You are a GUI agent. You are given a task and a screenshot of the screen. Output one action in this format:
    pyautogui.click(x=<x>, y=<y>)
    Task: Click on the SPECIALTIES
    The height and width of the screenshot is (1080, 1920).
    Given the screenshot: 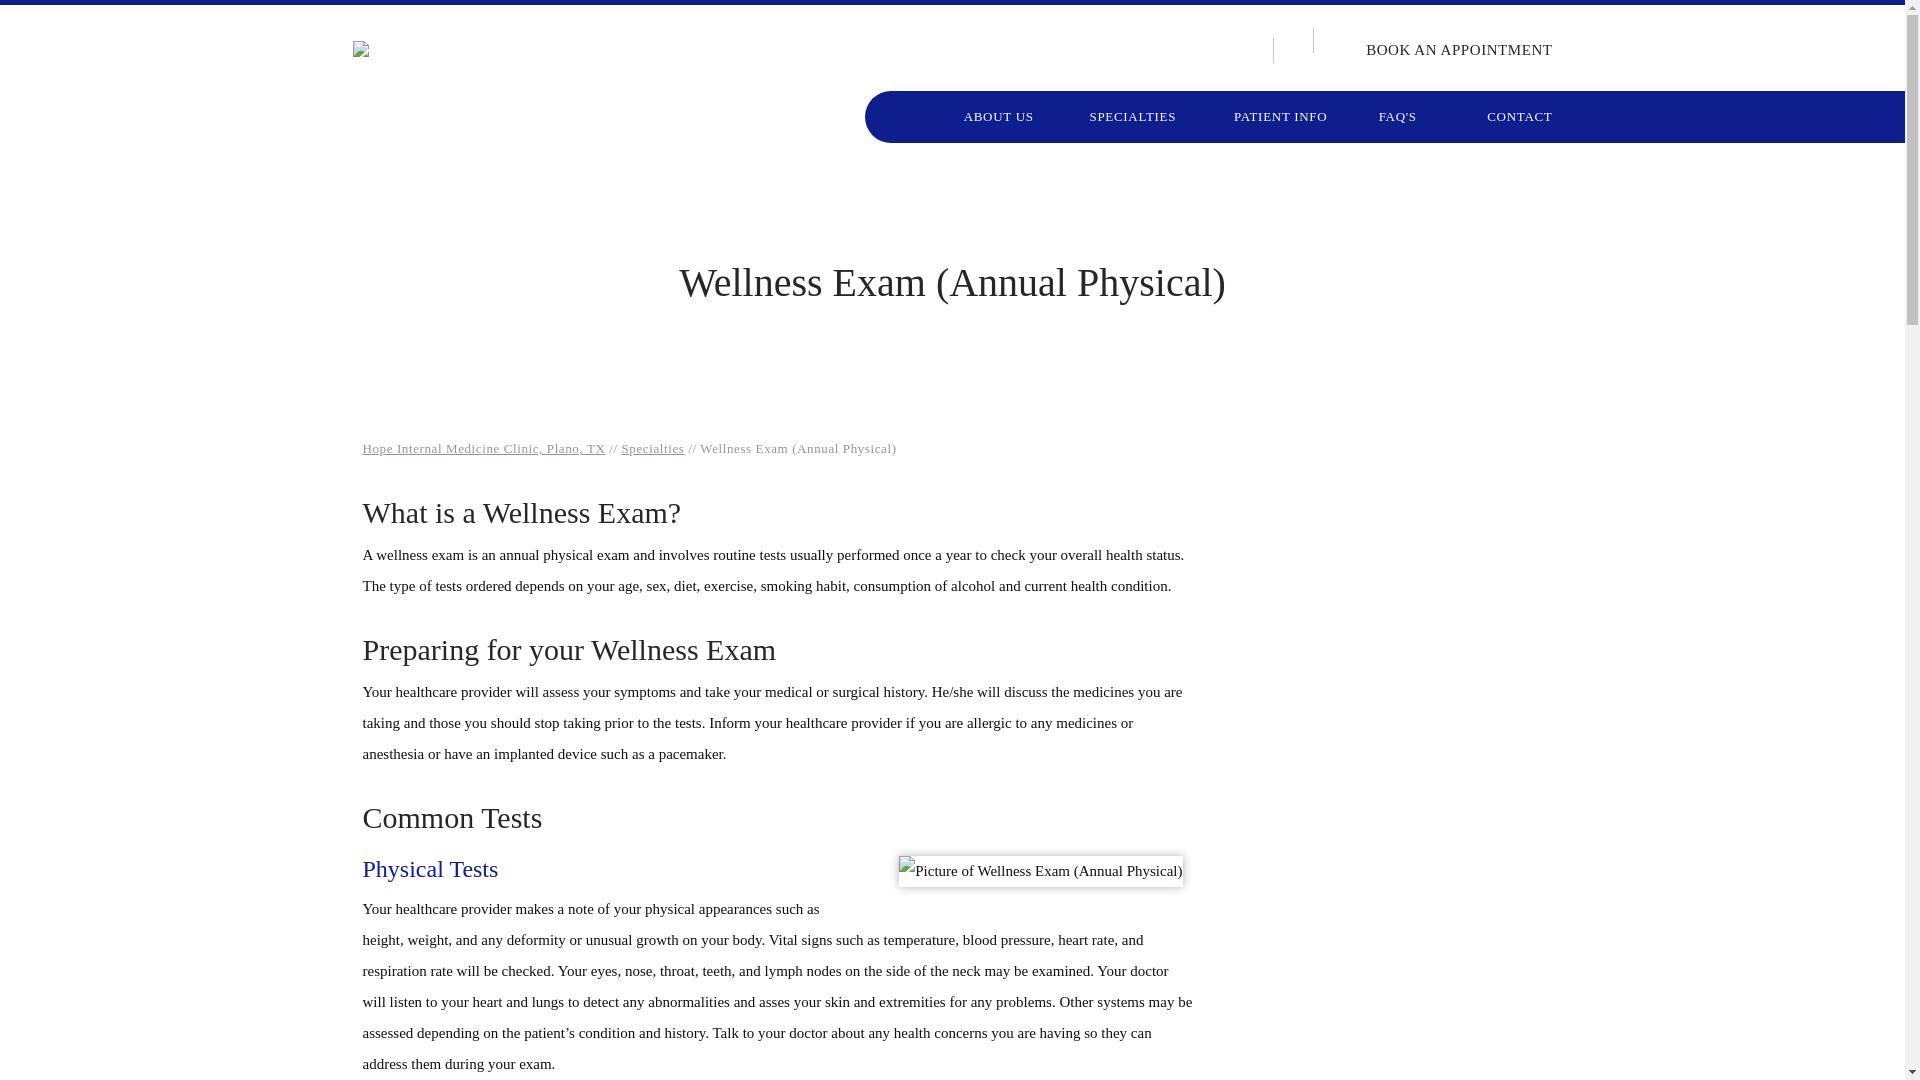 What is the action you would take?
    pyautogui.click(x=1132, y=116)
    